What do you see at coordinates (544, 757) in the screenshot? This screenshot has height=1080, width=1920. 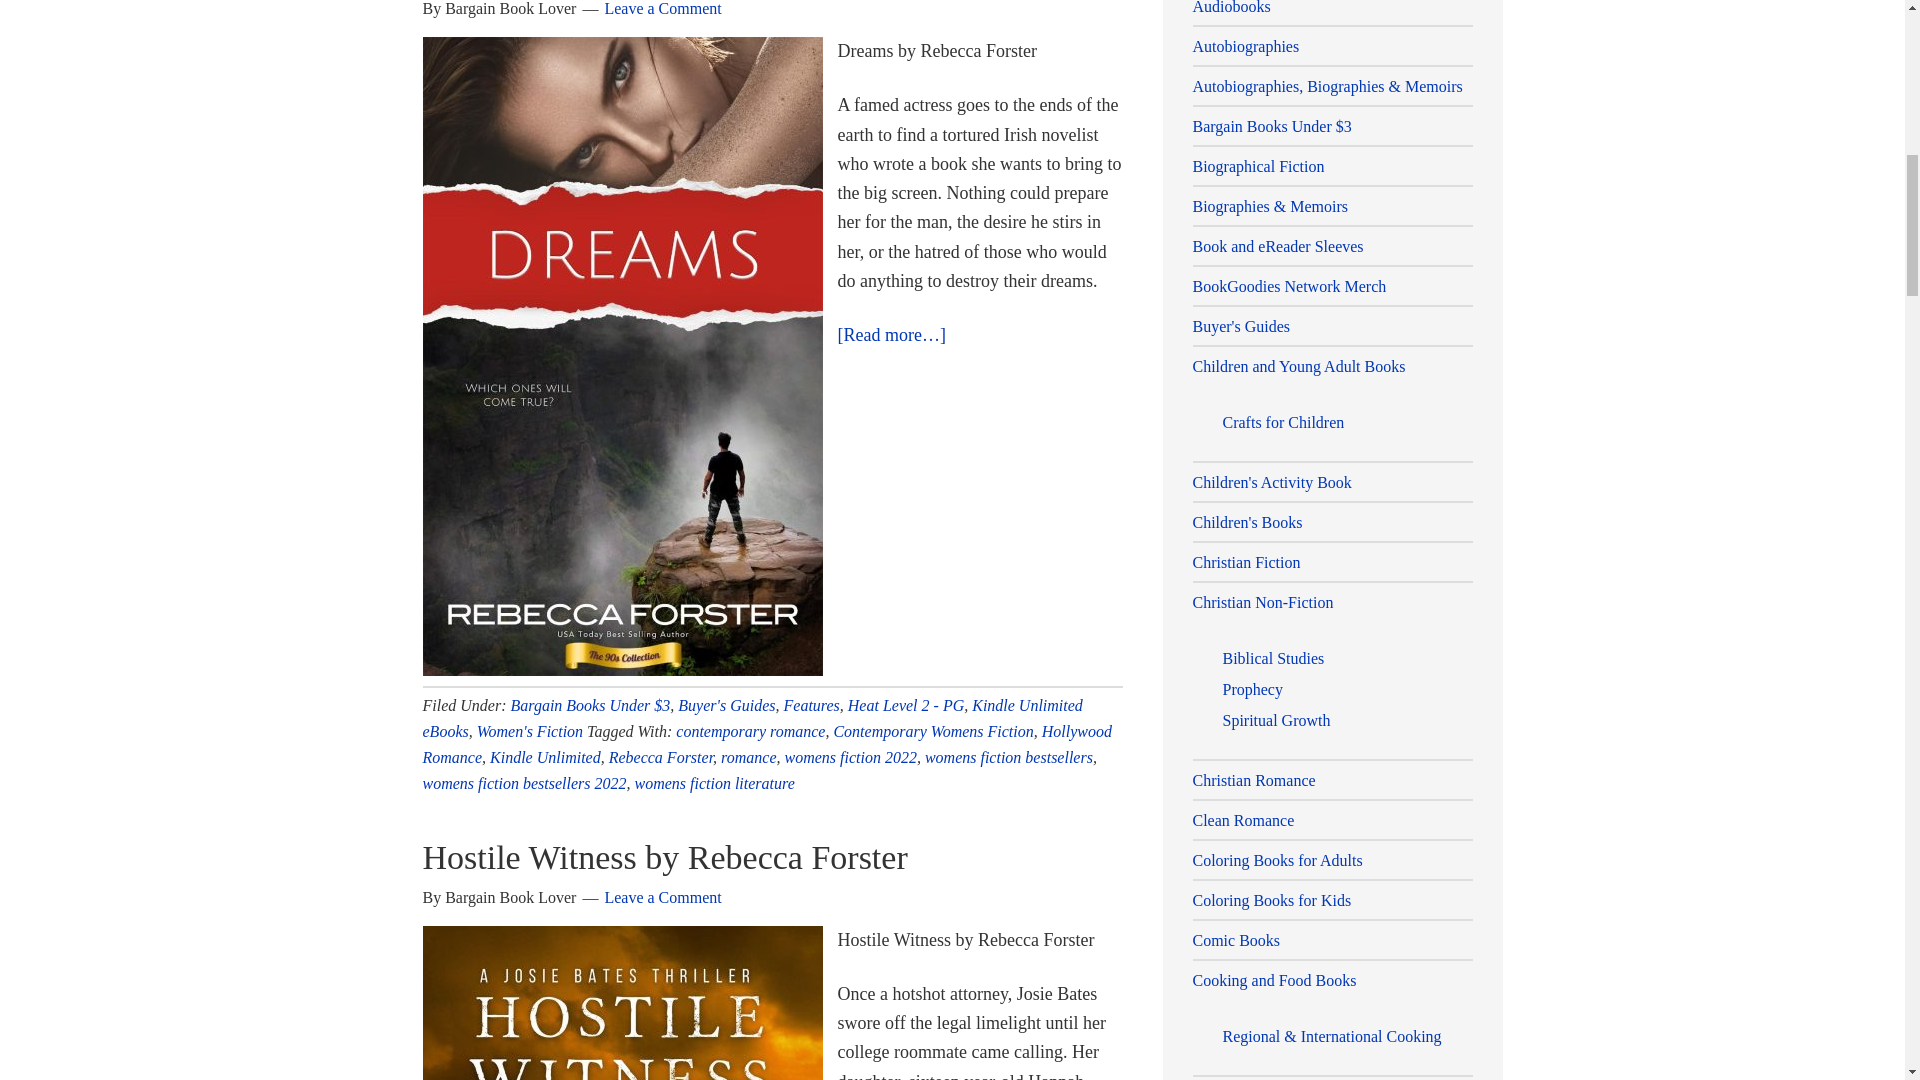 I see `Kindle Unlimited` at bounding box center [544, 757].